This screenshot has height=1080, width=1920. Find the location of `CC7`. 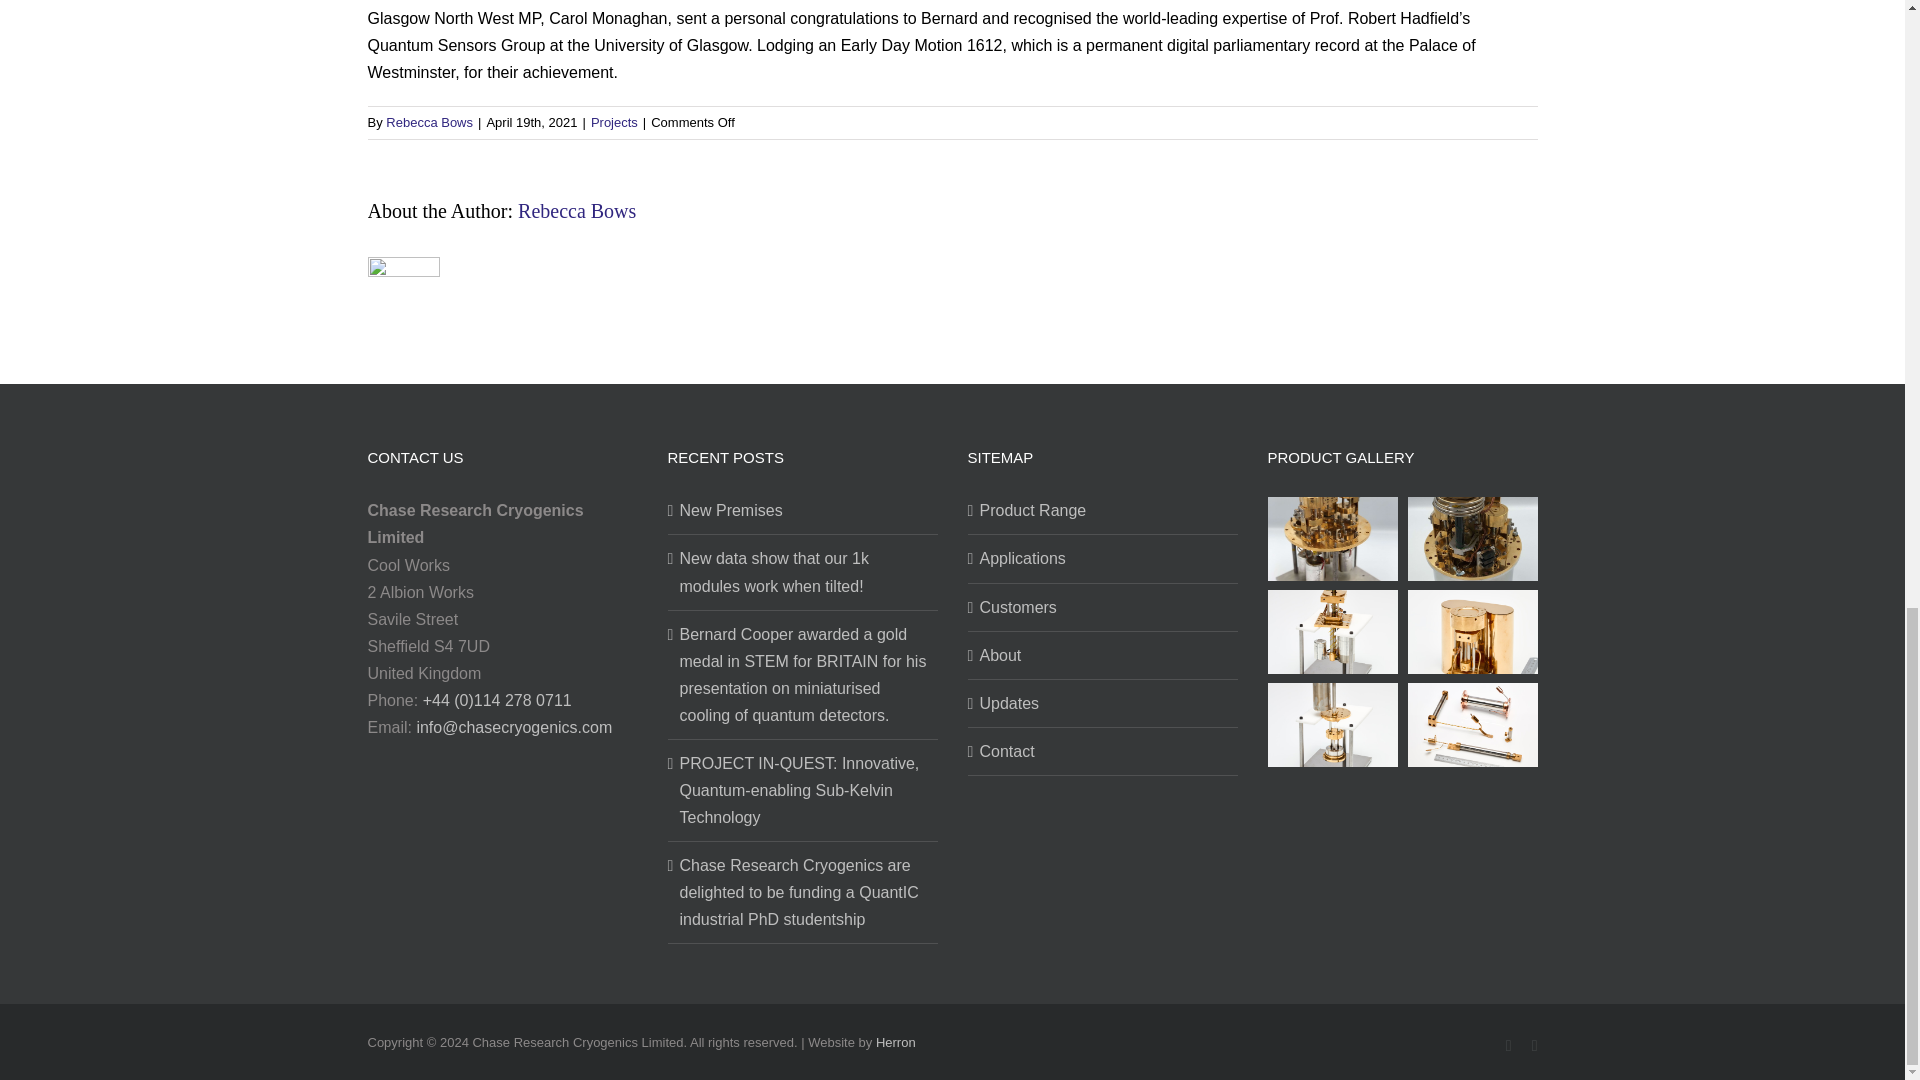

CC7 is located at coordinates (1332, 538).